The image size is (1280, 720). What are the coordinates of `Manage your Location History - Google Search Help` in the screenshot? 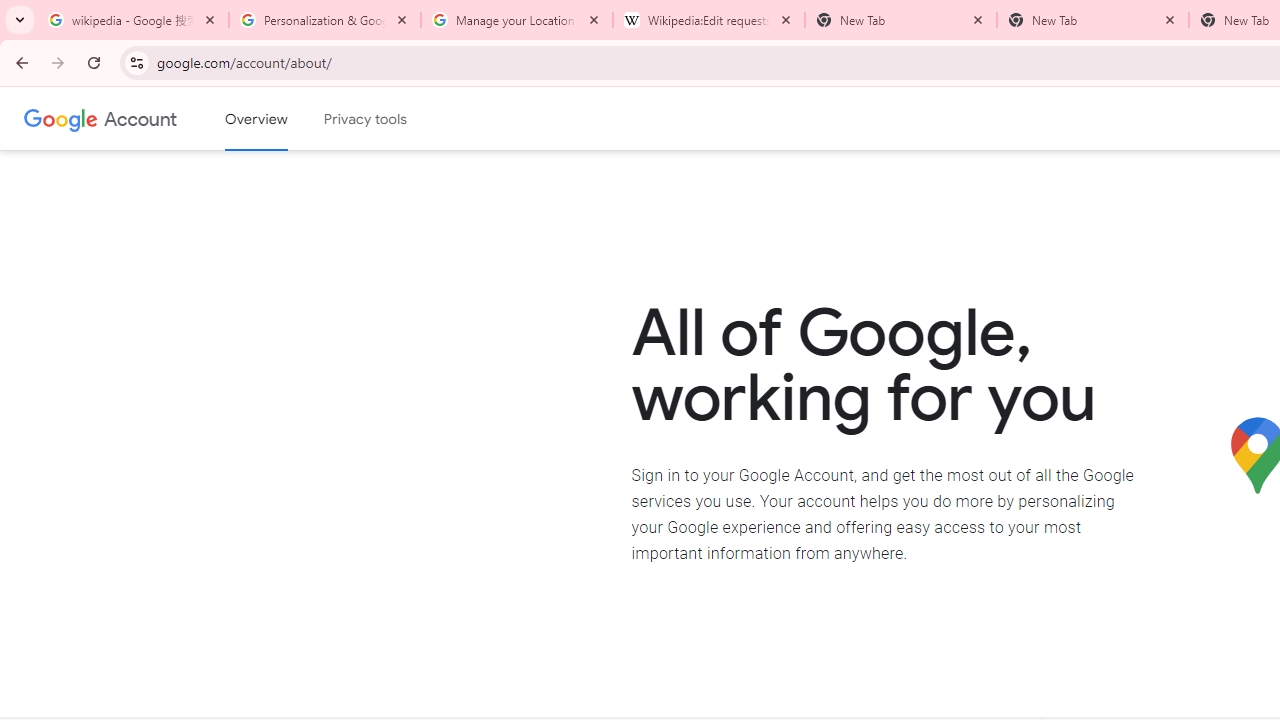 It's located at (517, 20).